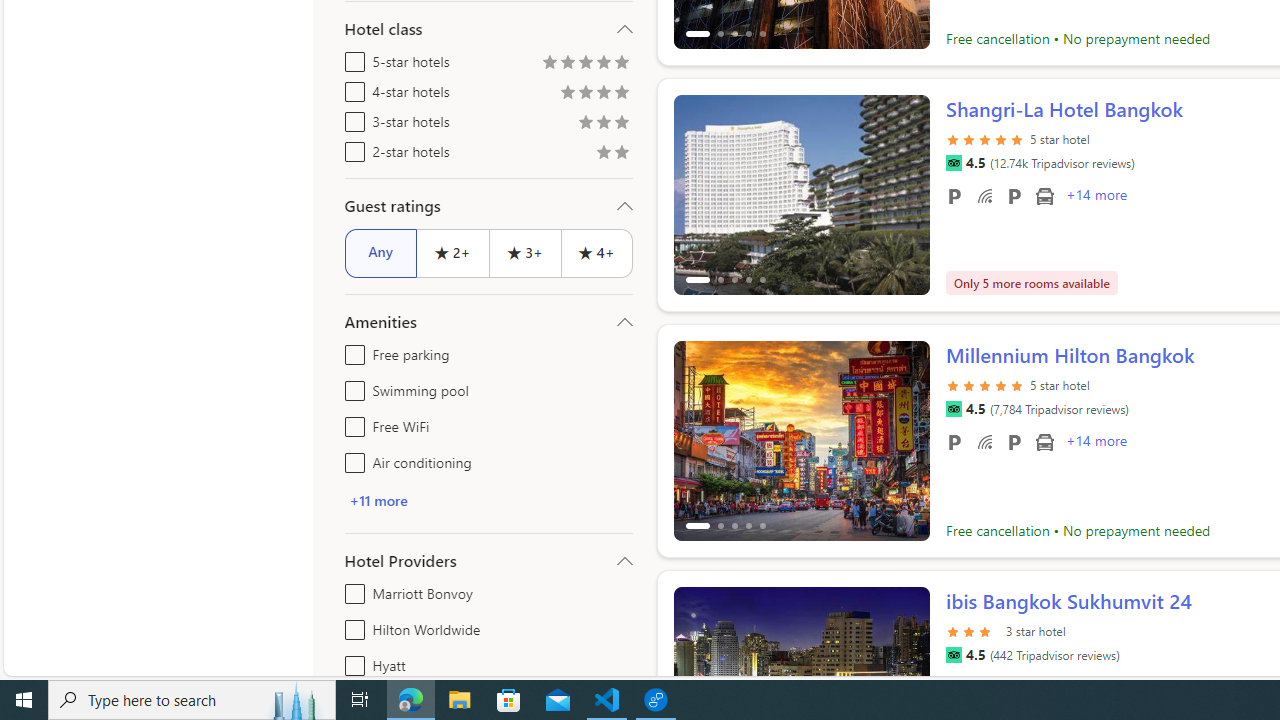 This screenshot has height=720, width=1280. Describe the element at coordinates (1014, 441) in the screenshot. I see `Valet parking` at that location.